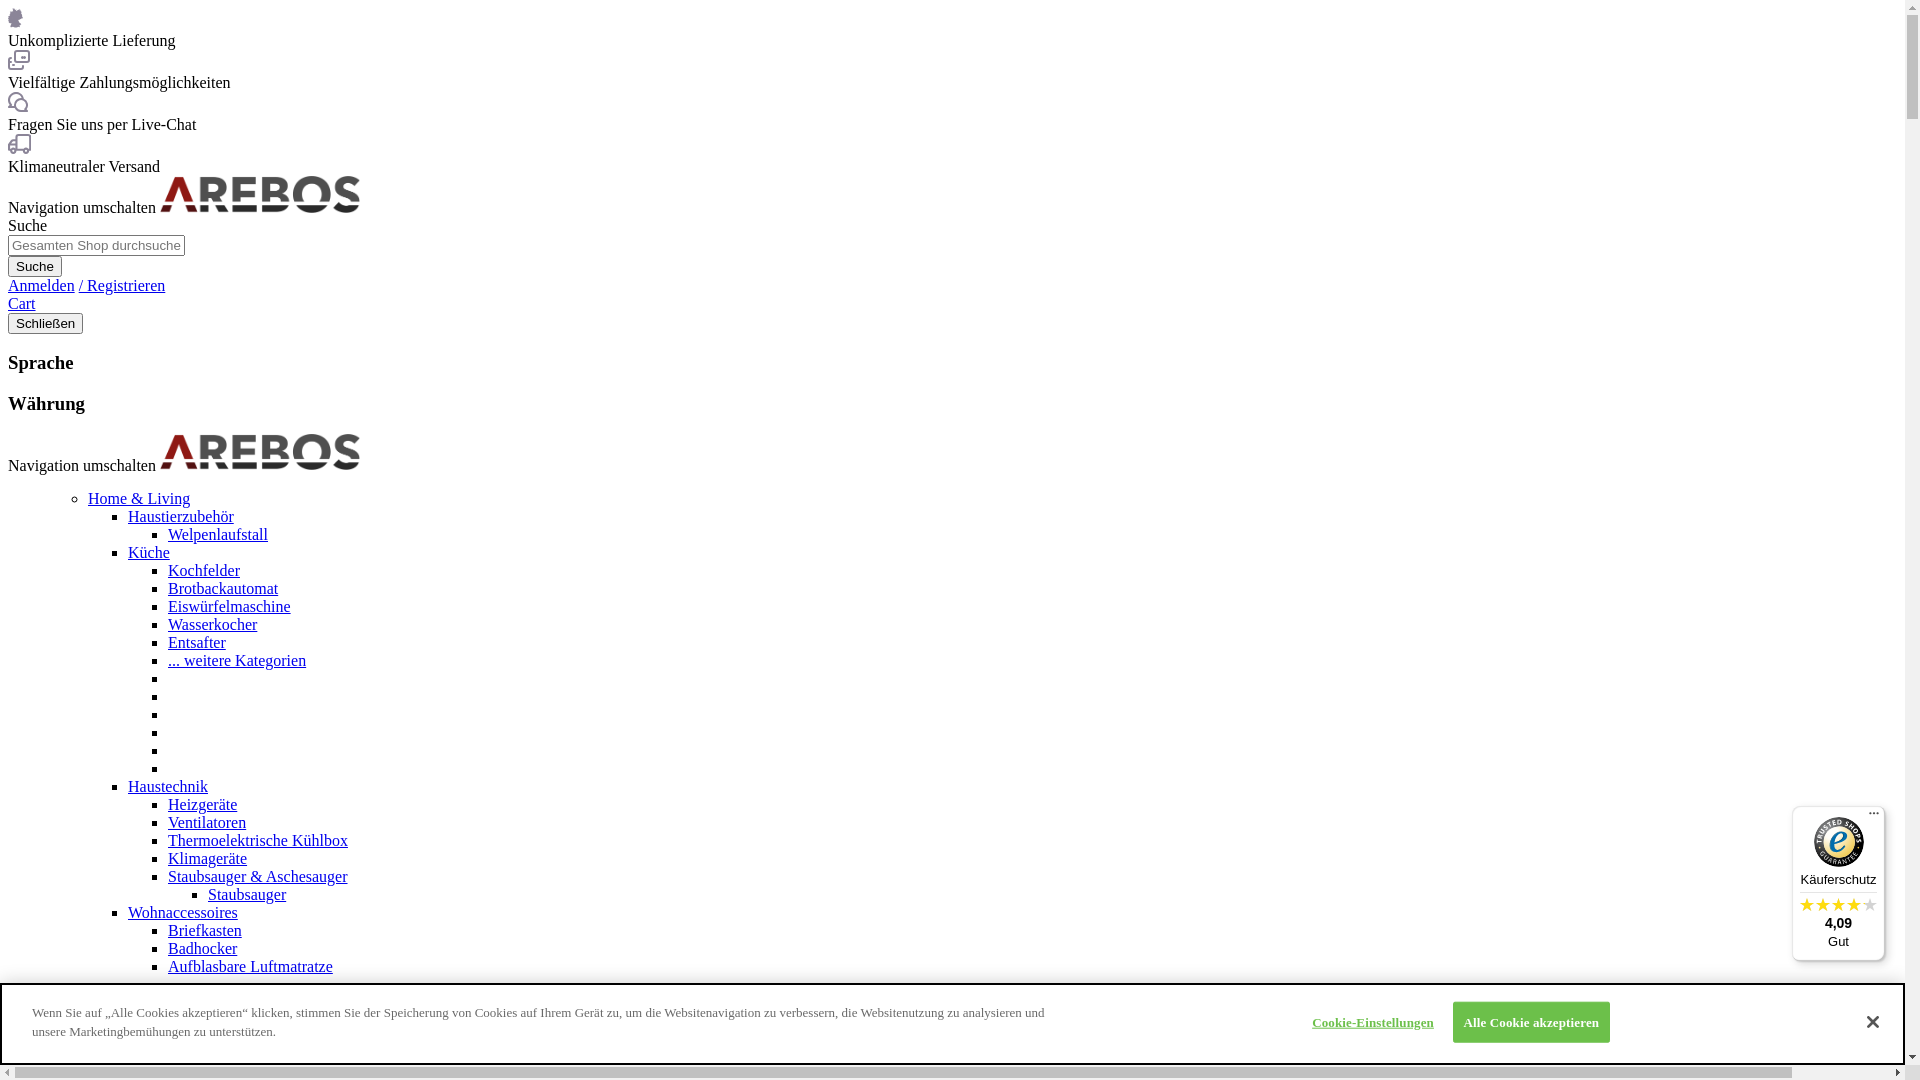  What do you see at coordinates (260, 194) in the screenshot?
I see `Arebos` at bounding box center [260, 194].